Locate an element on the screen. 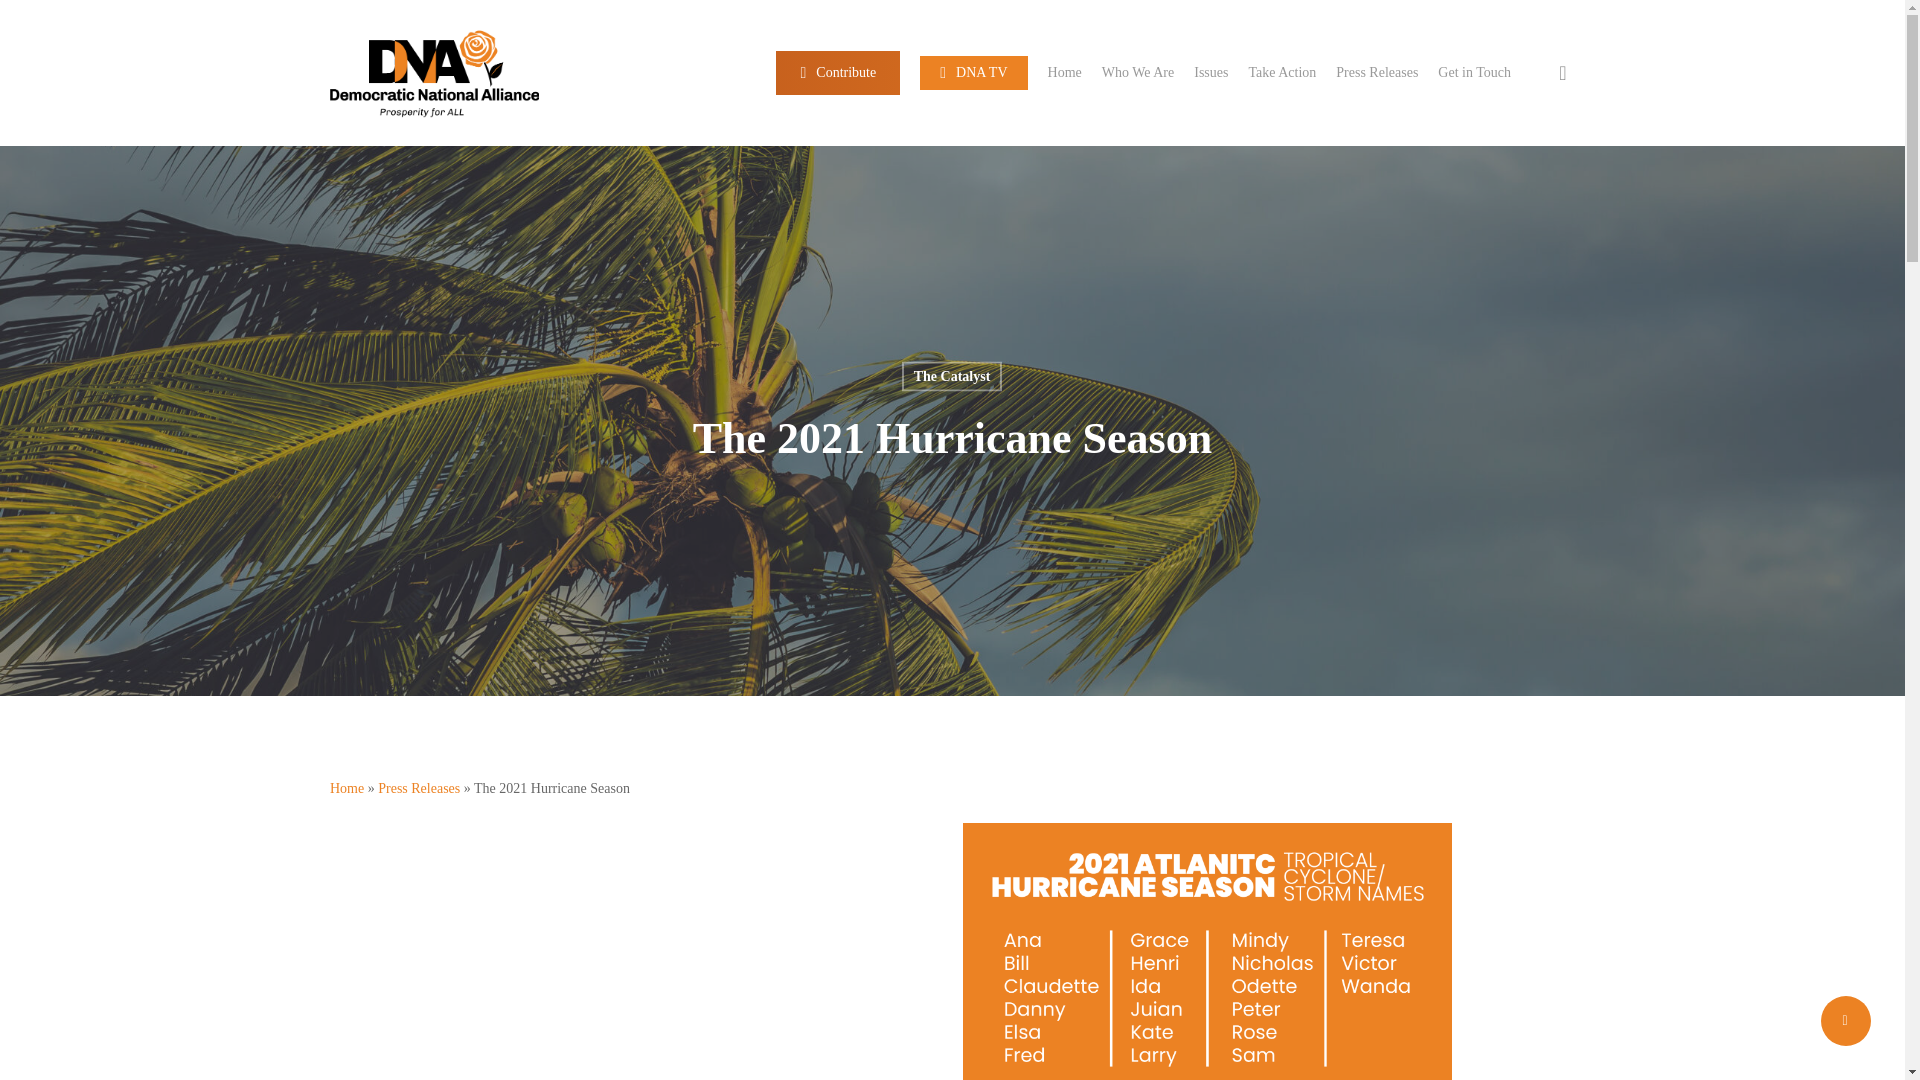  Get in Touch is located at coordinates (1474, 72).